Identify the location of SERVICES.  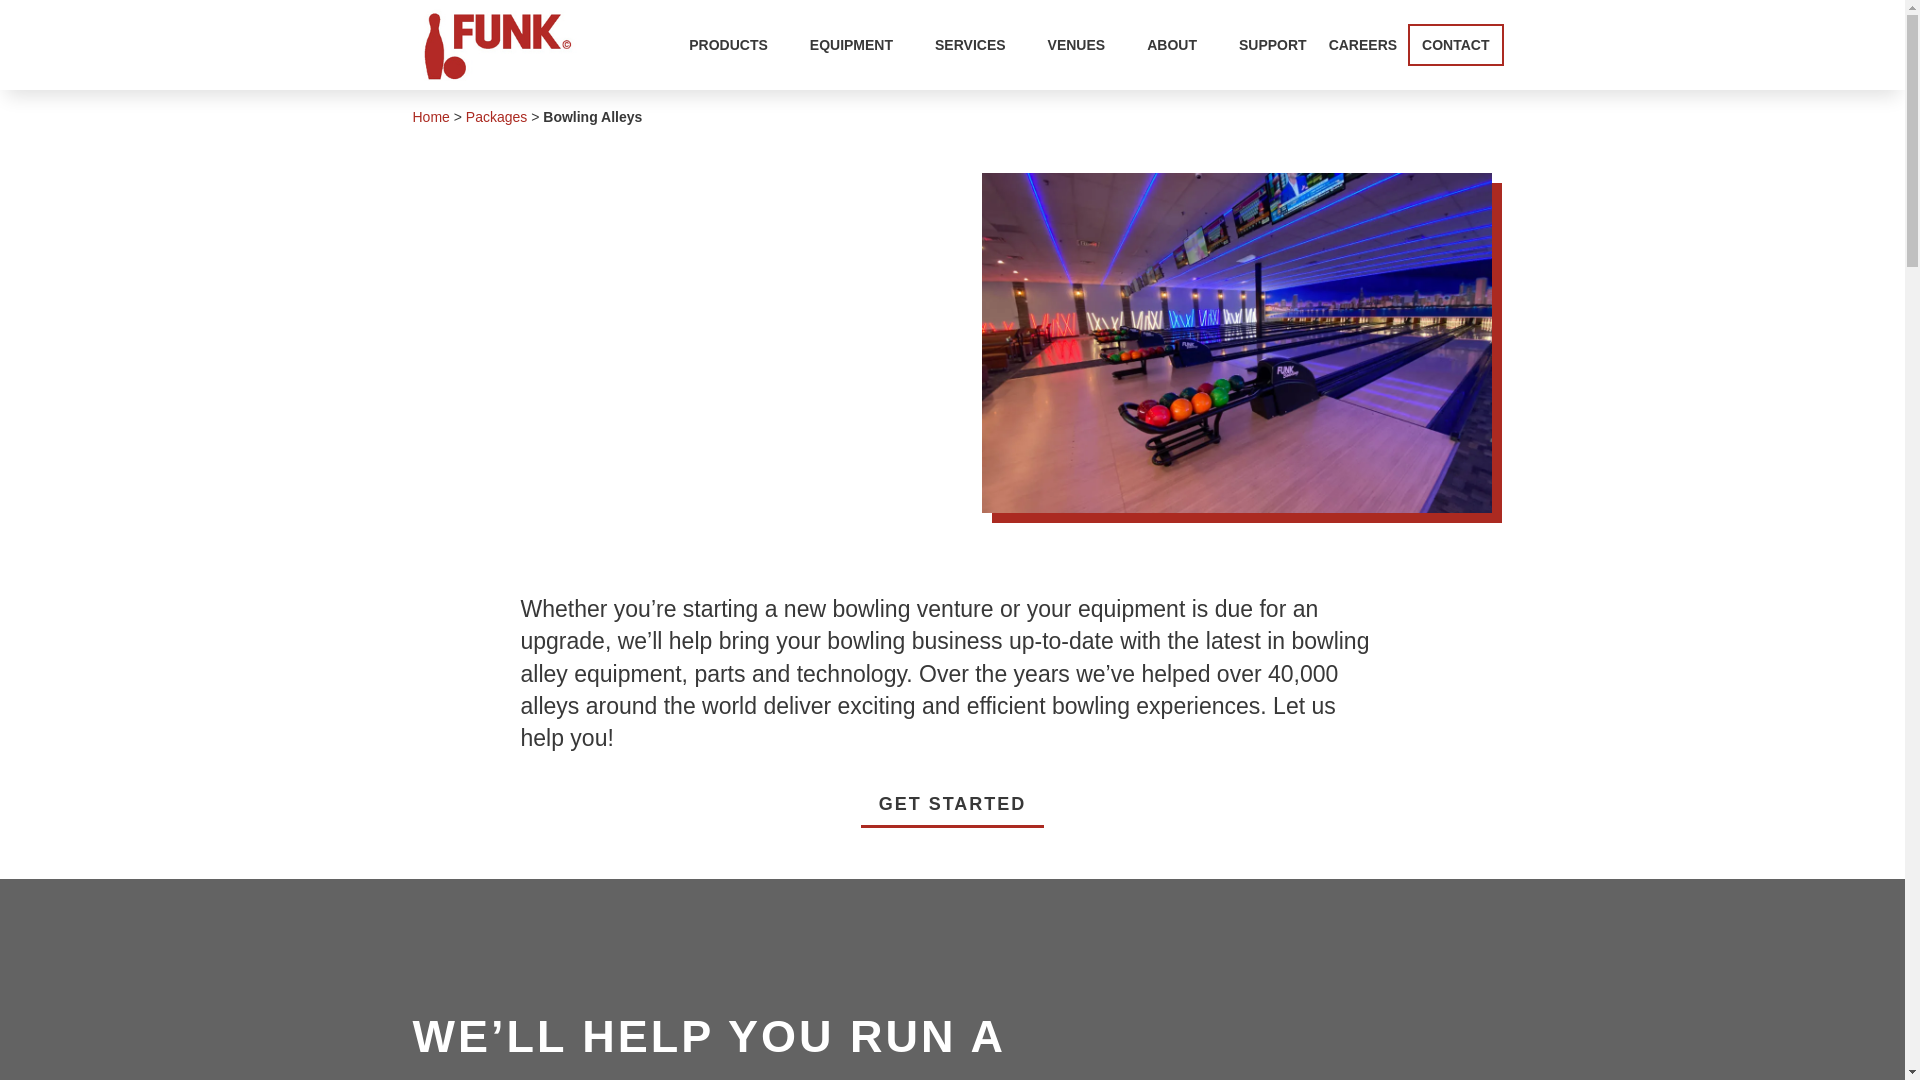
(980, 45).